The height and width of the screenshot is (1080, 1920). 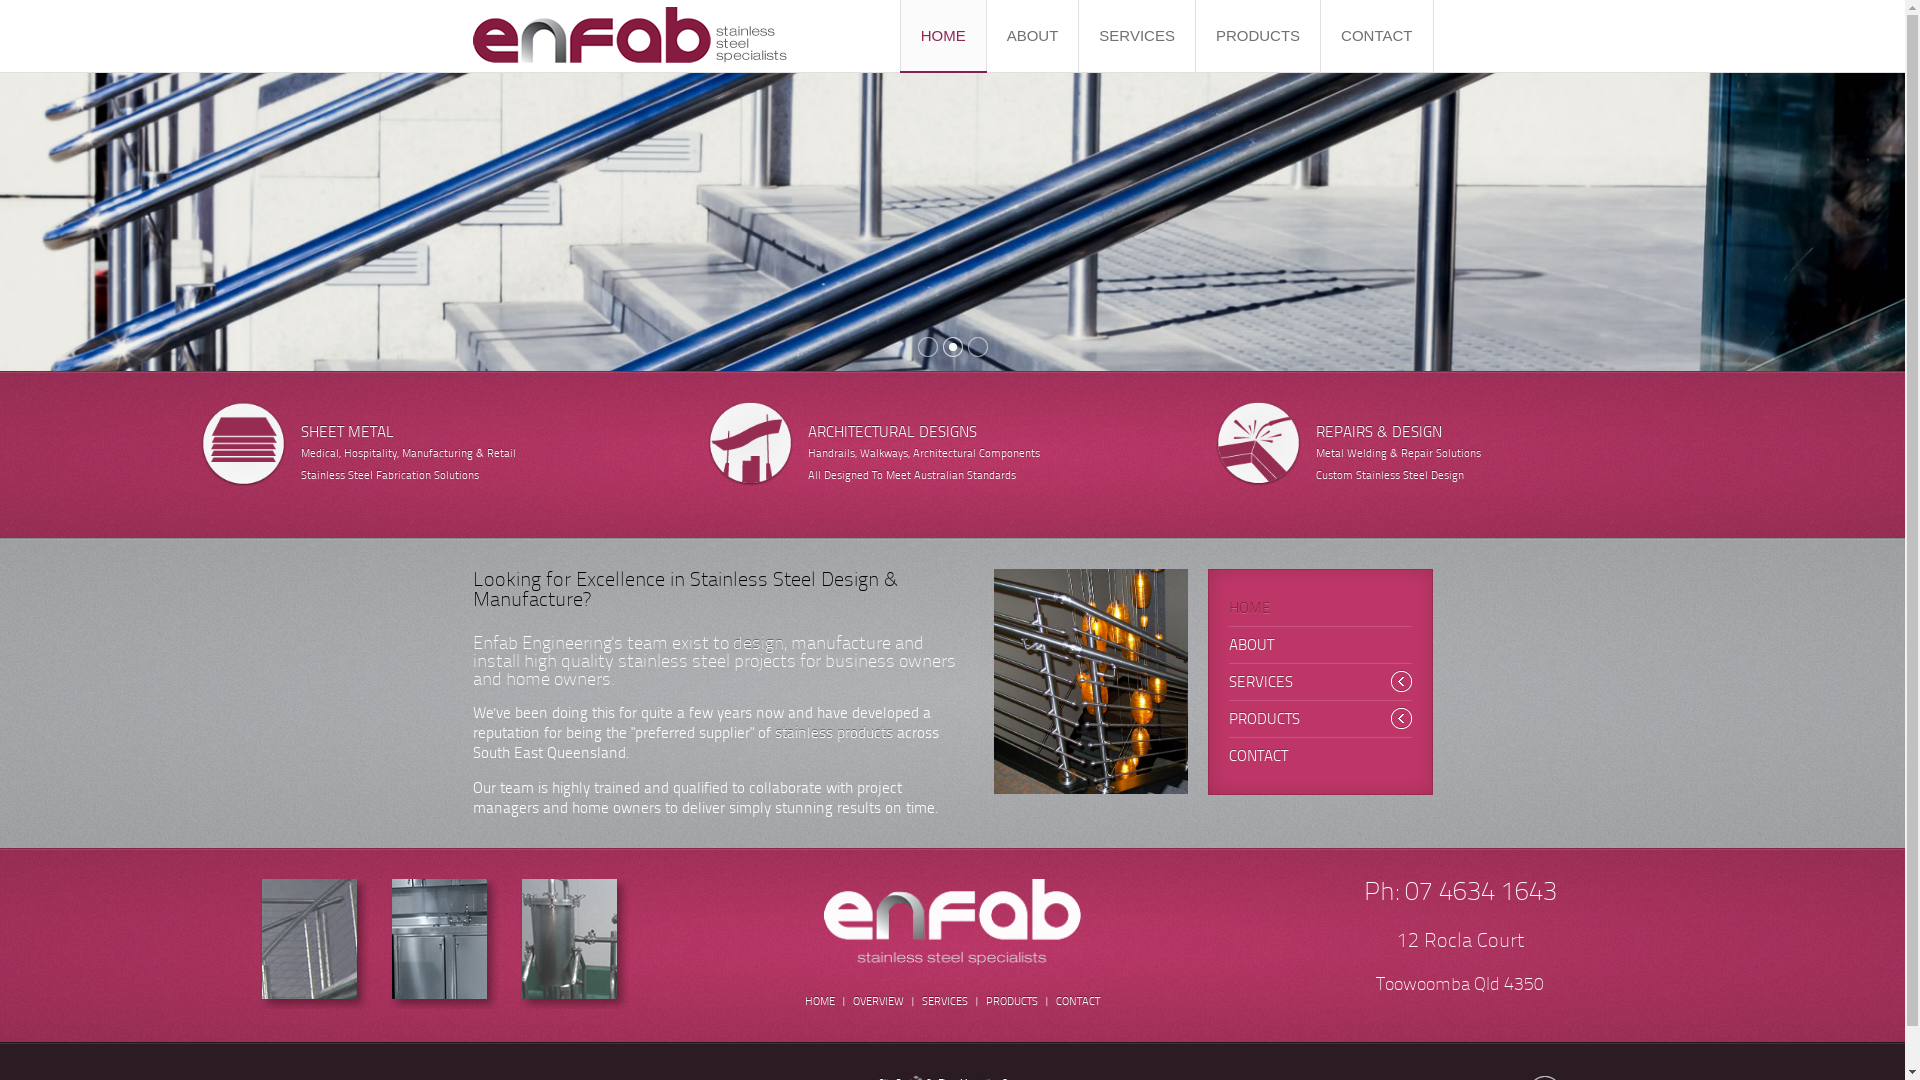 What do you see at coordinates (438, 453) in the screenshot?
I see `Manufacturing` at bounding box center [438, 453].